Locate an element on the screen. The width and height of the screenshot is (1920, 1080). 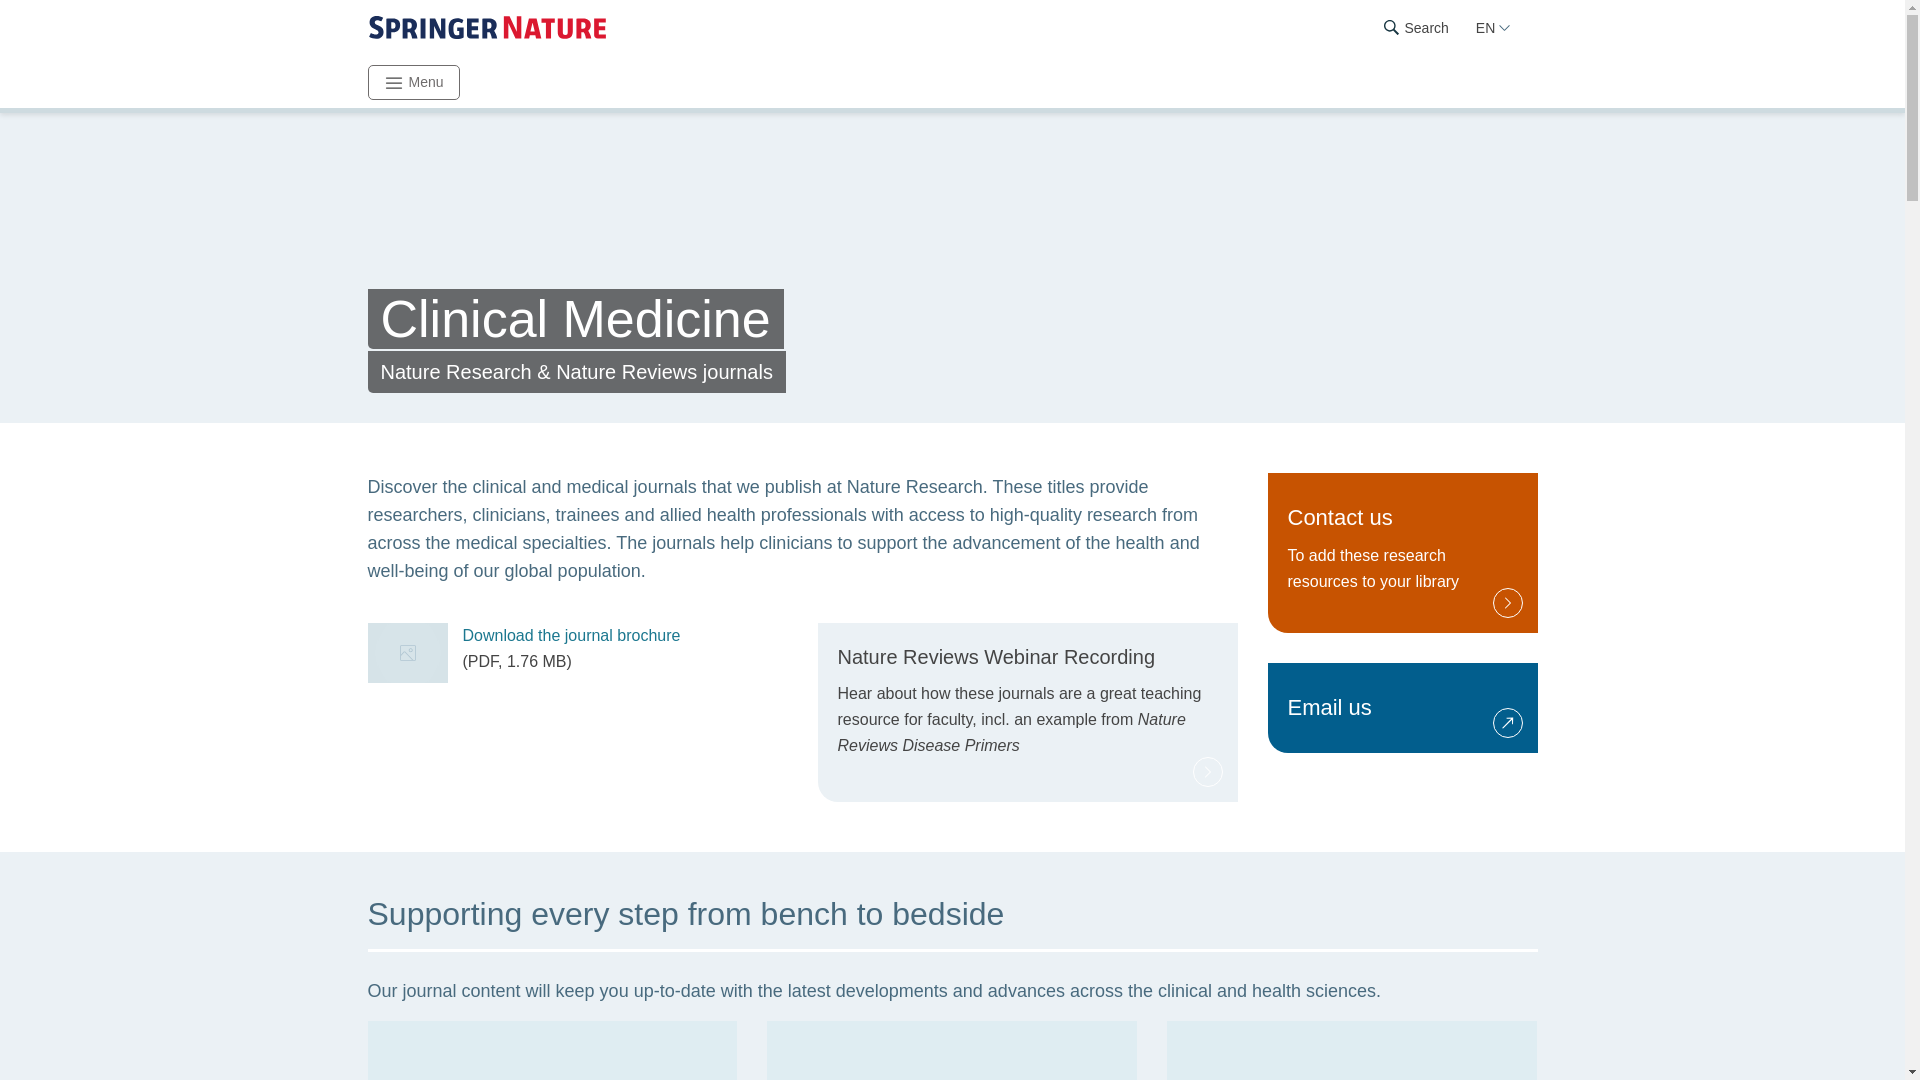
Webinar recording brought to you by ACRL-Choice is located at coordinates (1028, 712).